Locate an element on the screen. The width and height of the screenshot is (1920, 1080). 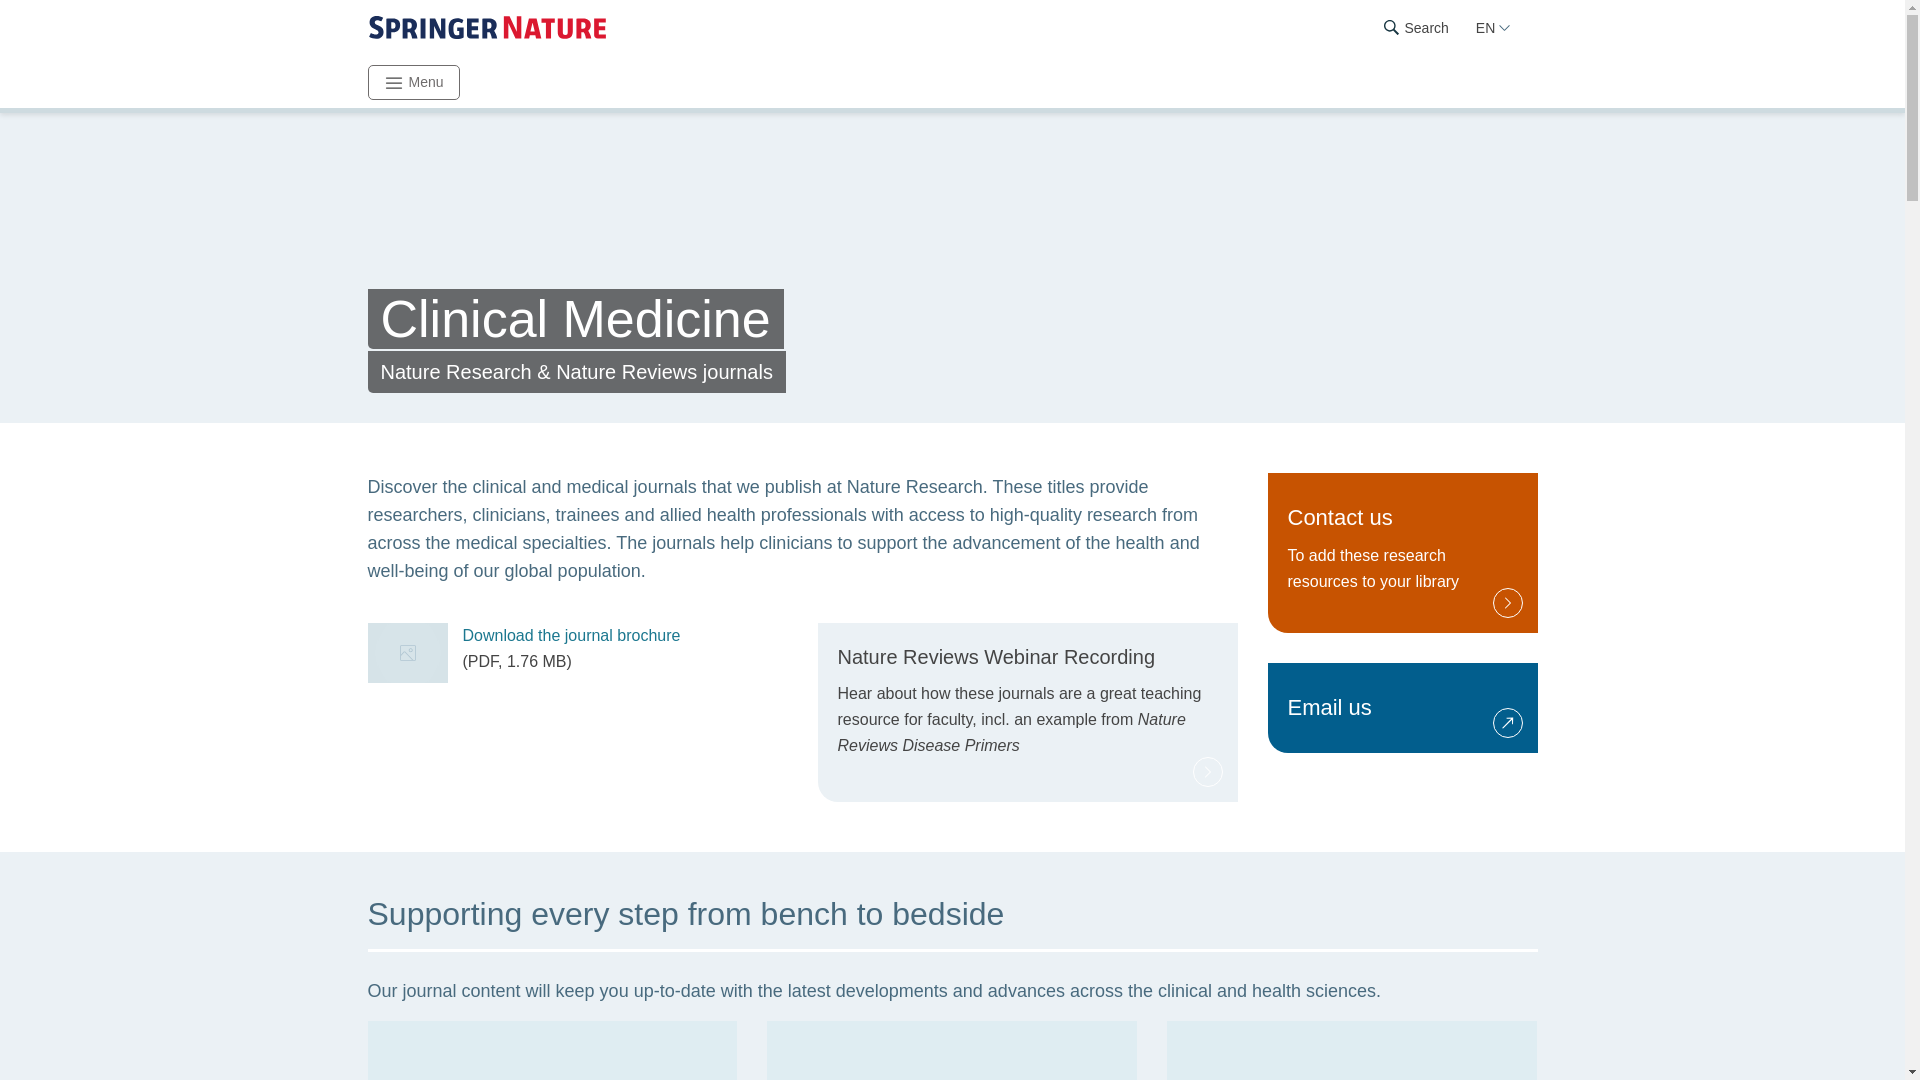
Webinar recording brought to you by ACRL-Choice is located at coordinates (1028, 712).